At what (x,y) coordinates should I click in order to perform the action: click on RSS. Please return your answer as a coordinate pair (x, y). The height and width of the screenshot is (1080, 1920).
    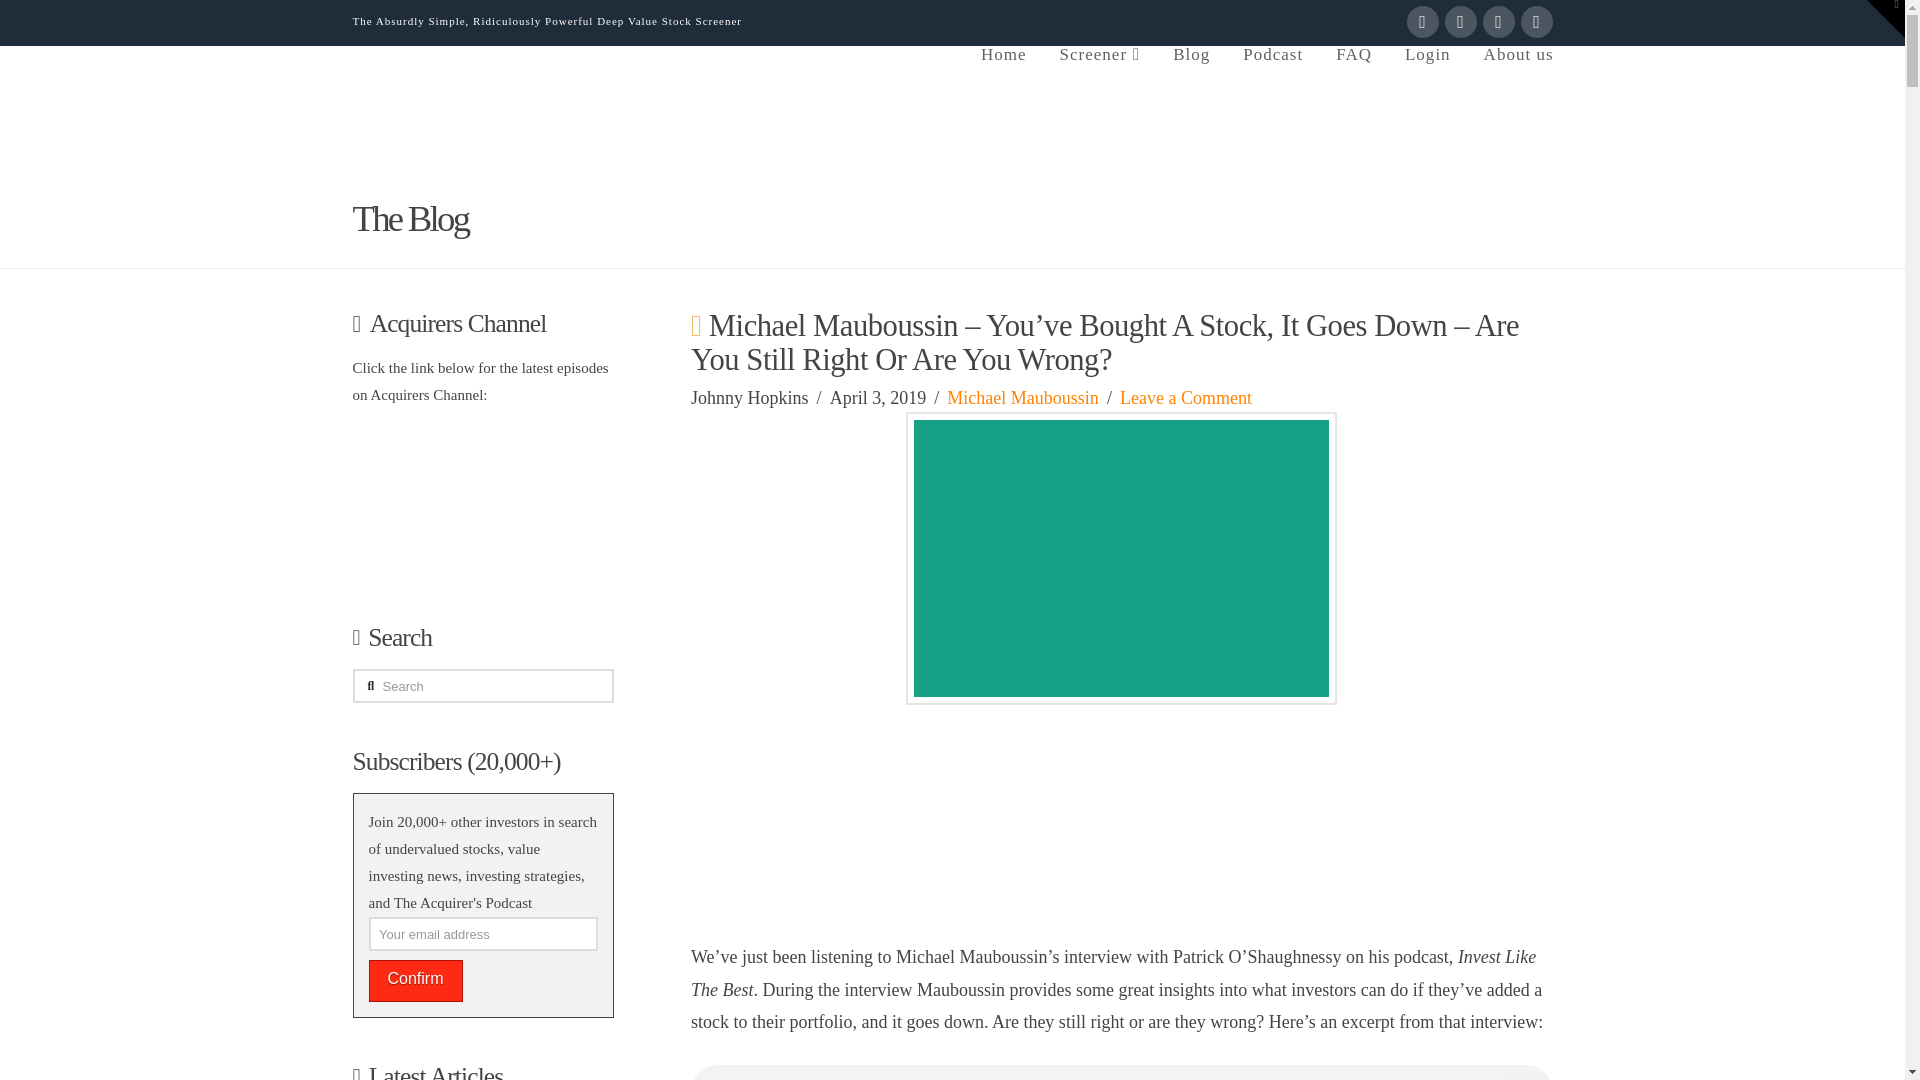
    Looking at the image, I should click on (1536, 22).